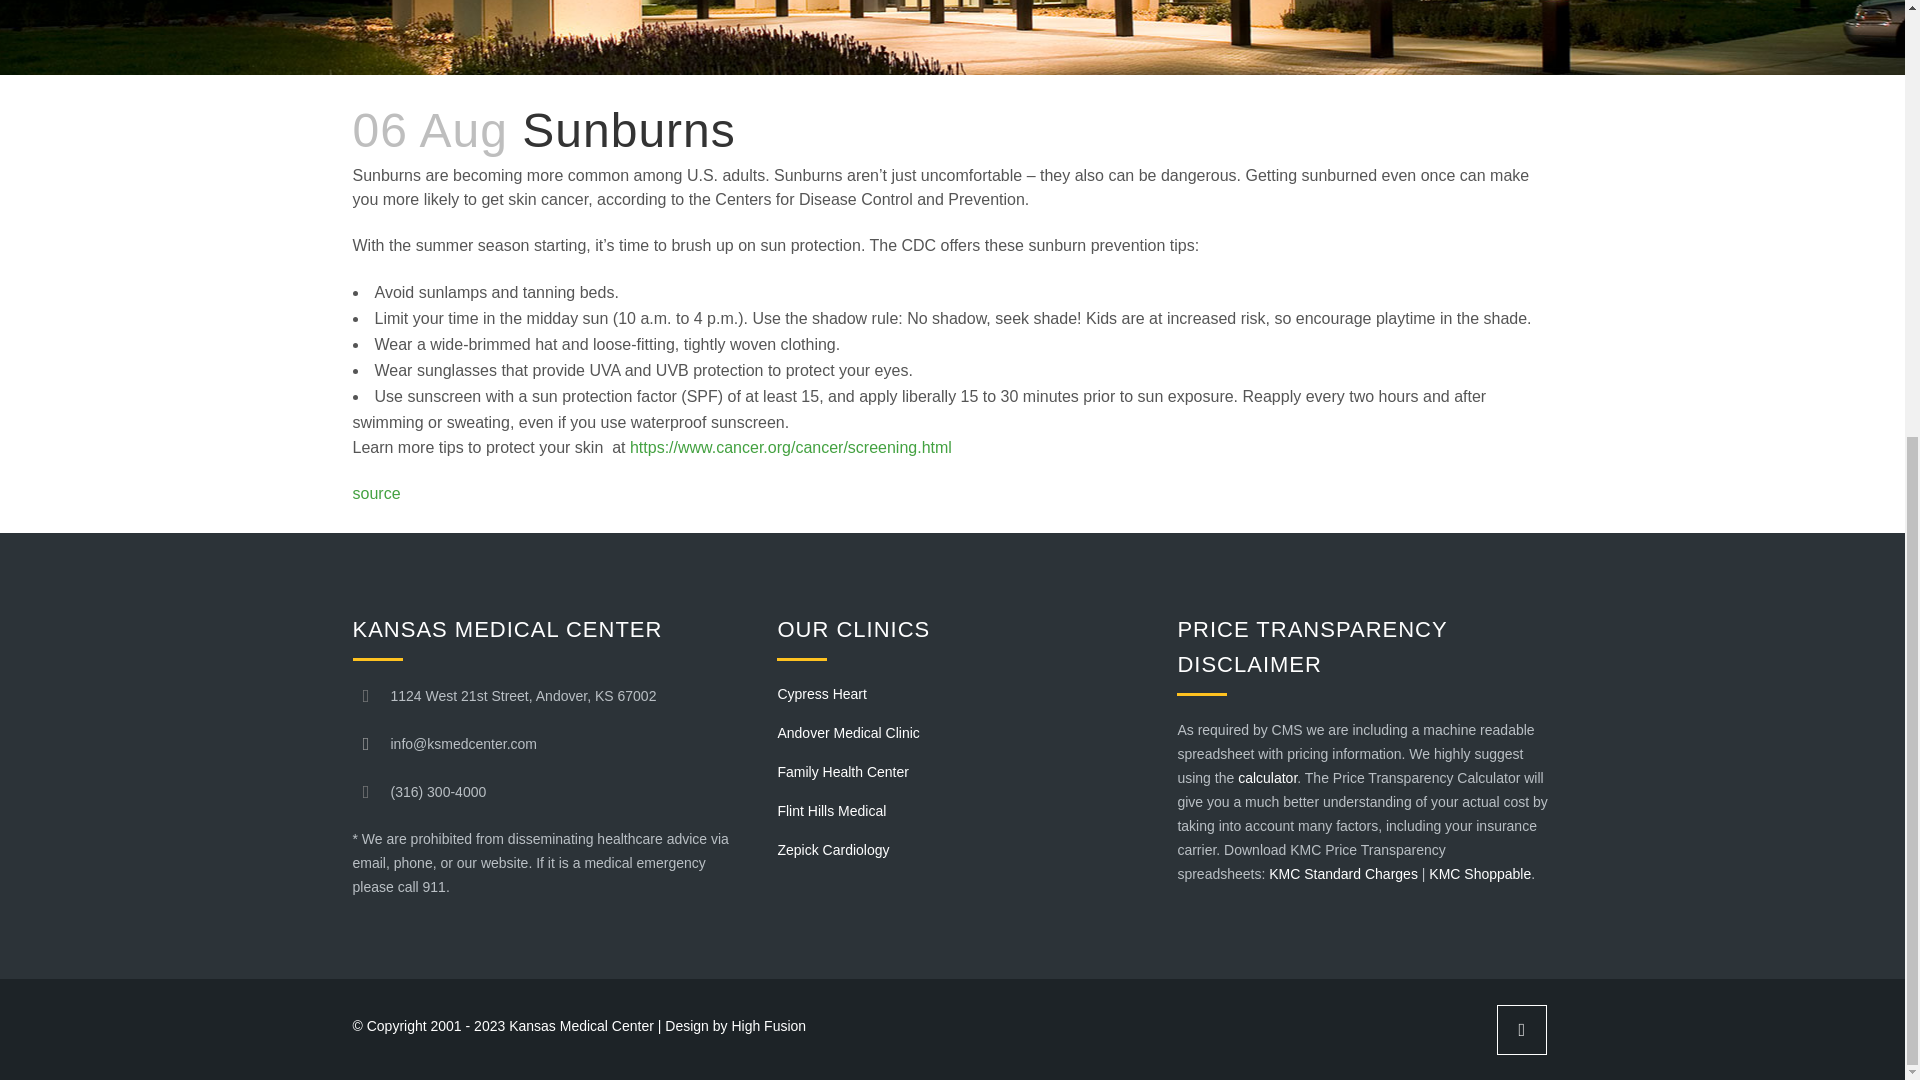 This screenshot has width=1920, height=1080. I want to click on Flint Hills Medical, so click(962, 810).